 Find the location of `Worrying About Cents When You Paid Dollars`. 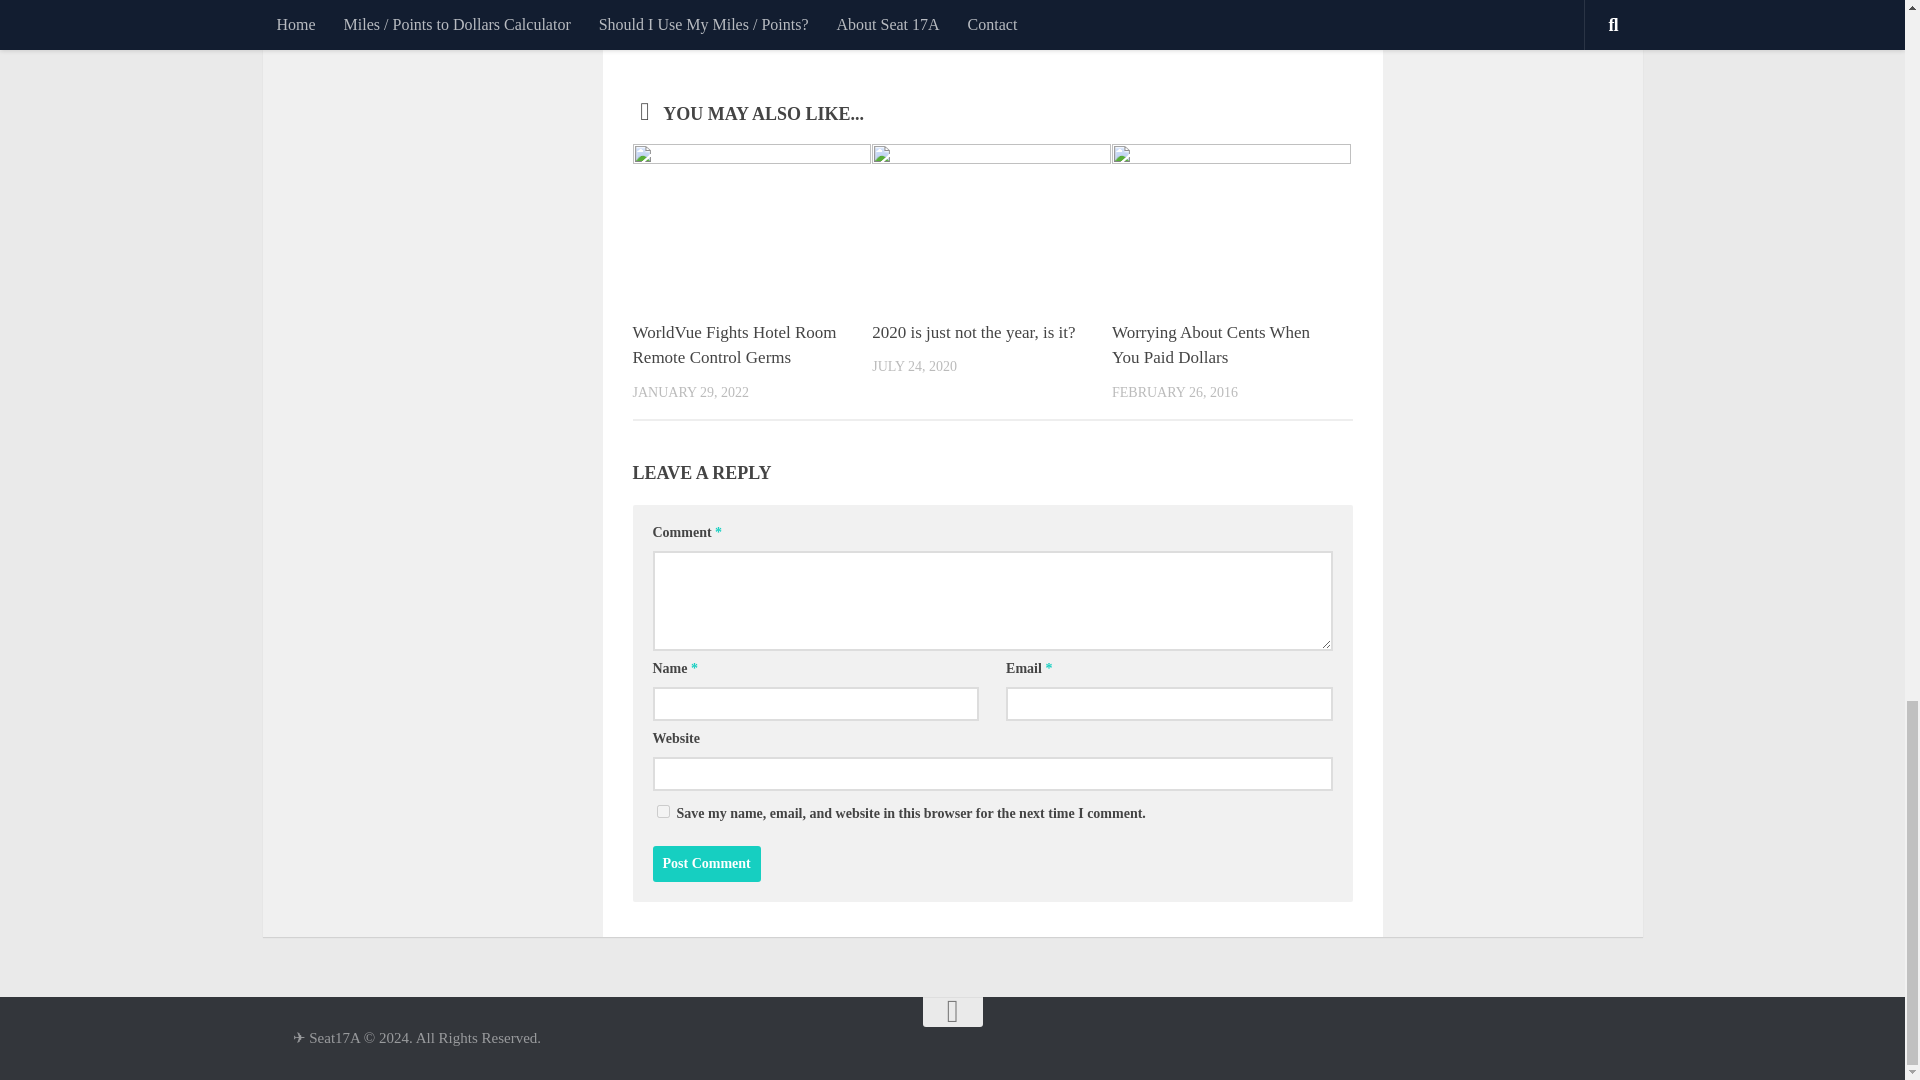

Worrying About Cents When You Paid Dollars is located at coordinates (1210, 345).